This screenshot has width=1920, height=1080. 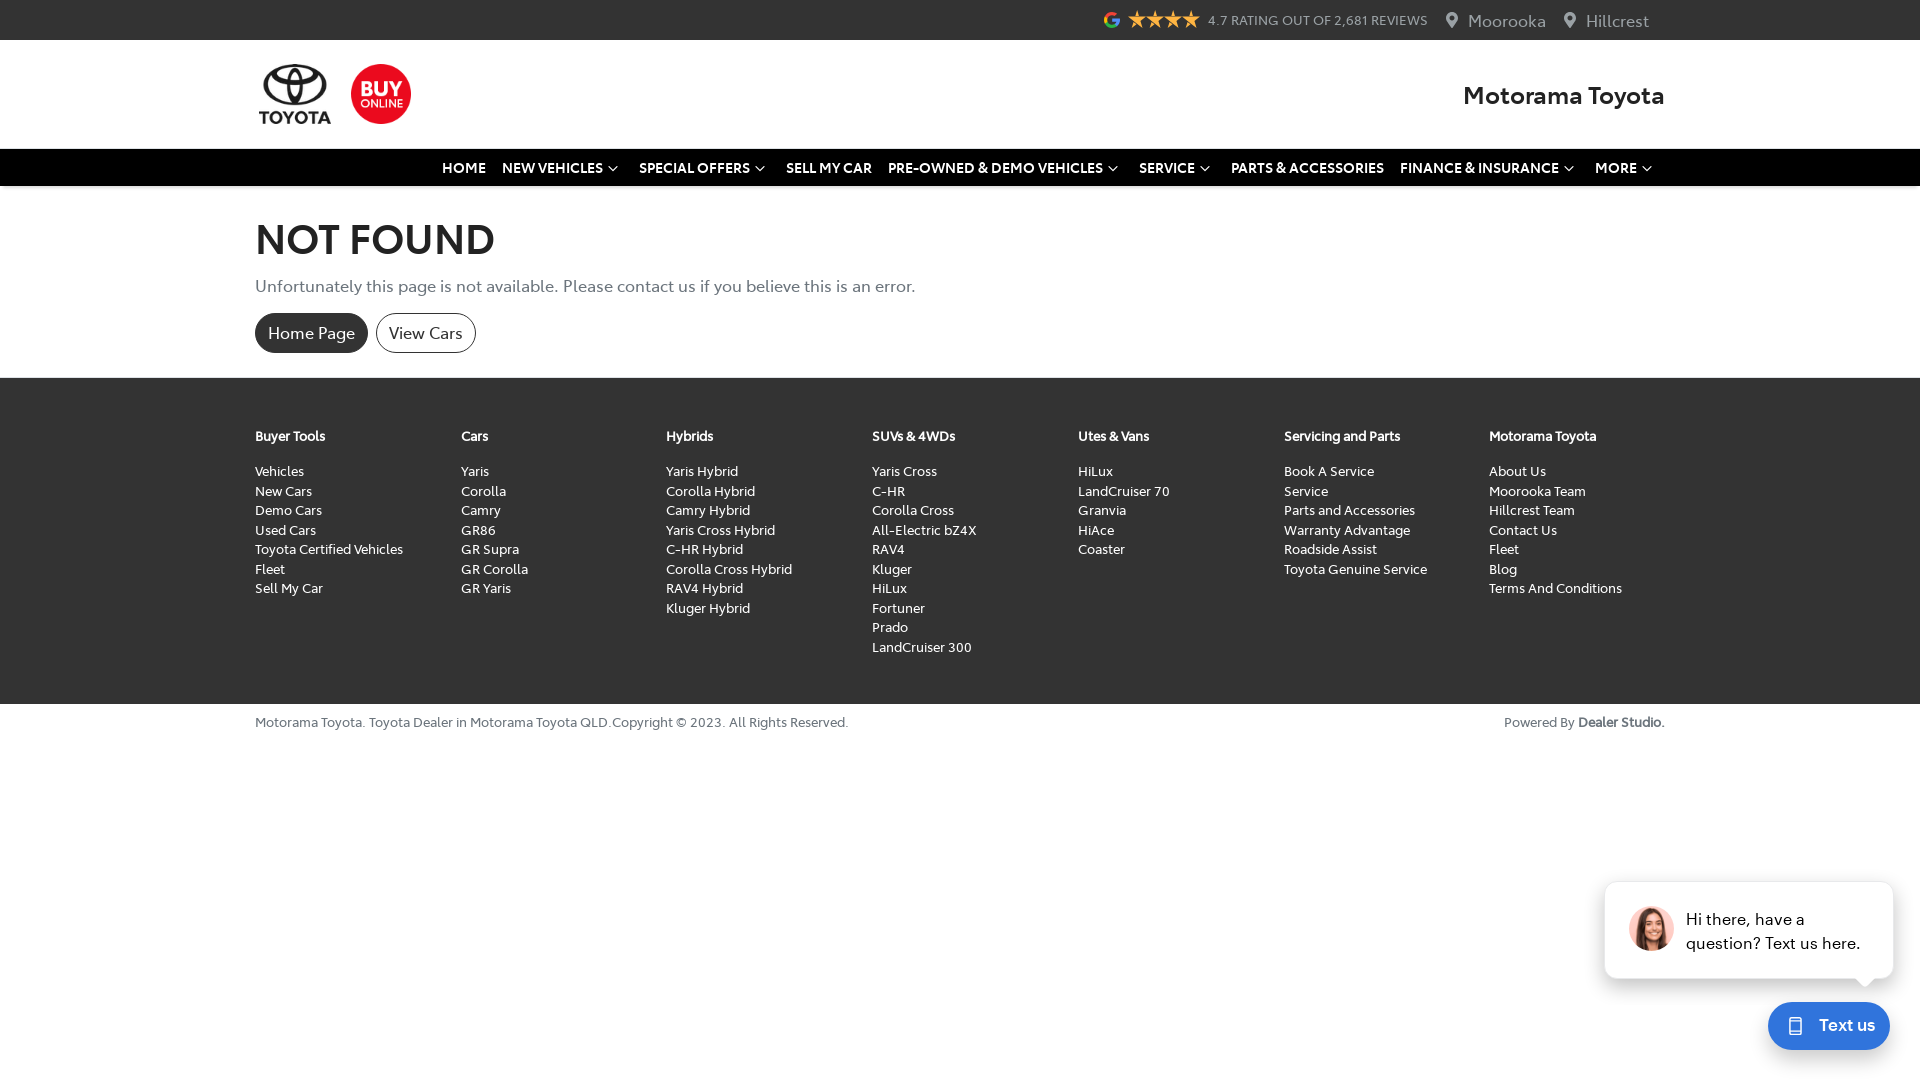 What do you see at coordinates (898, 608) in the screenshot?
I see `Fortuner` at bounding box center [898, 608].